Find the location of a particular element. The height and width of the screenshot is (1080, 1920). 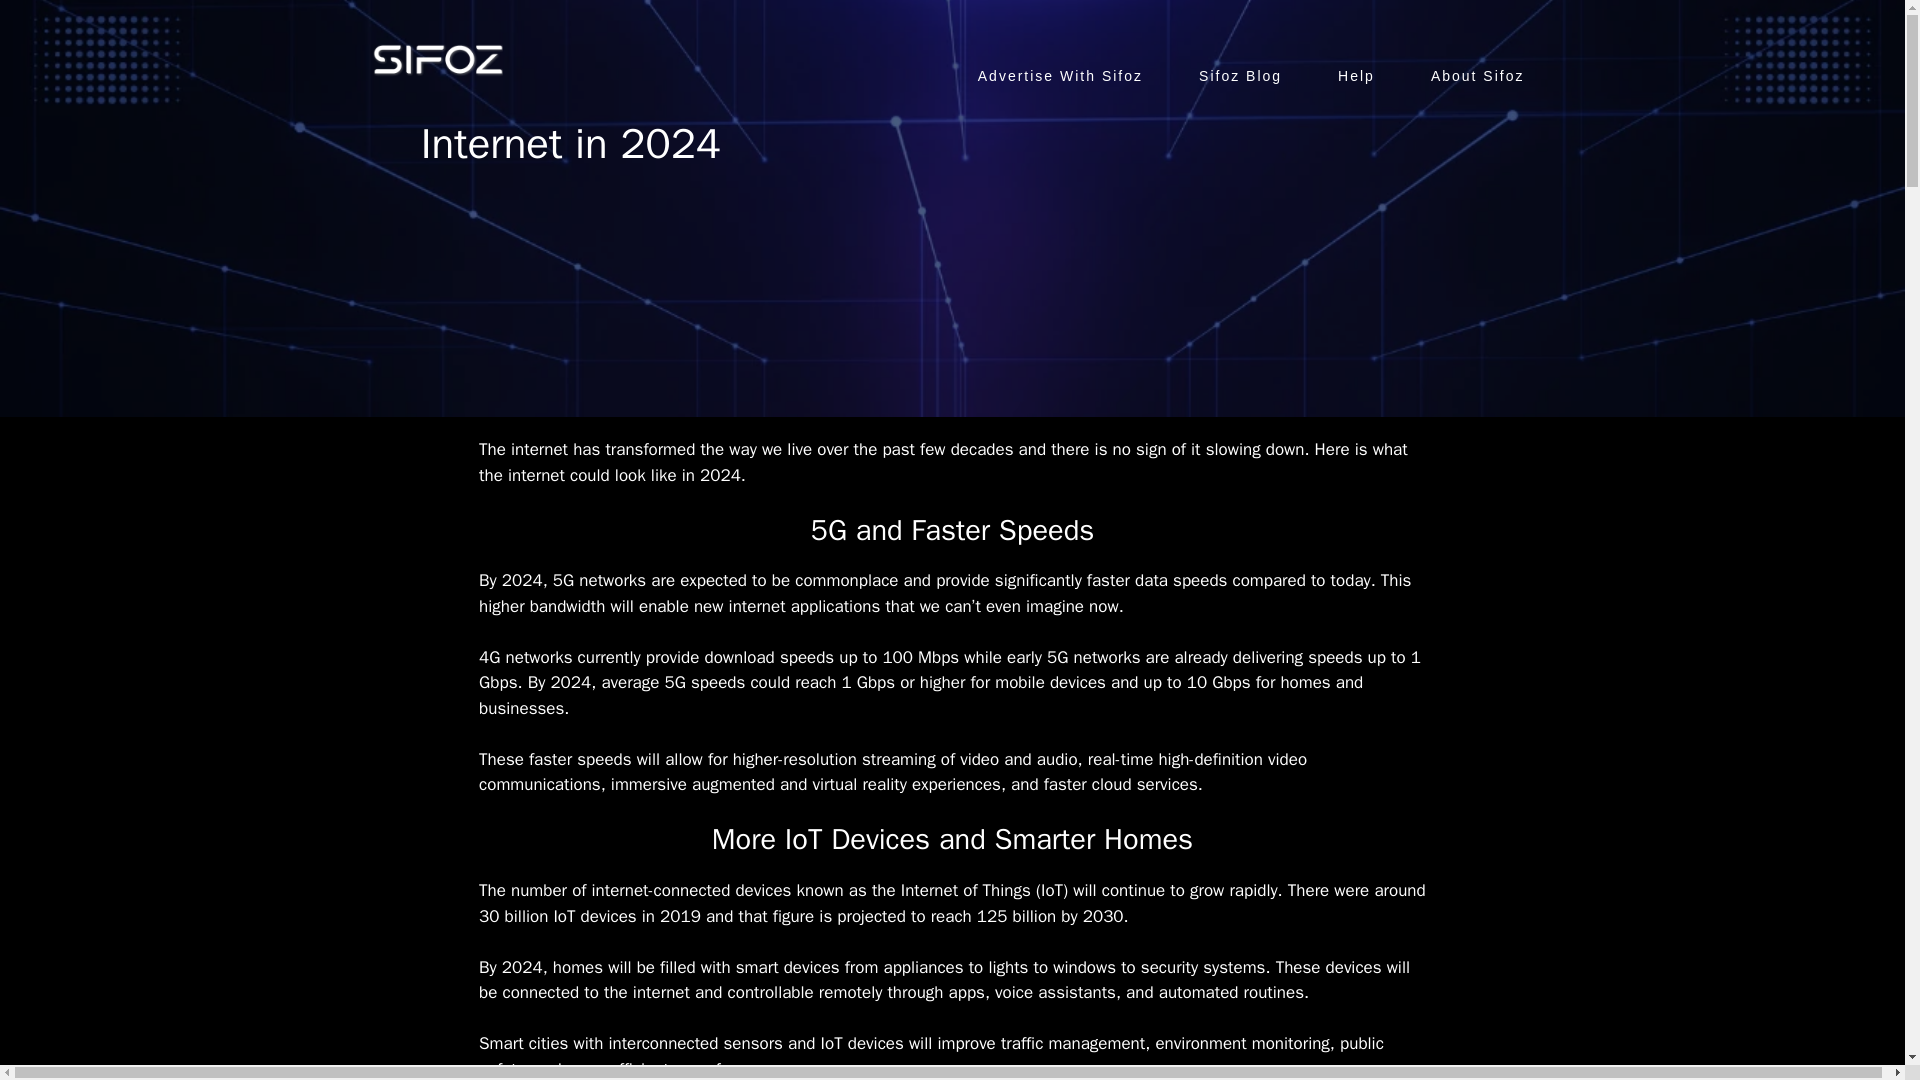

About Sifoz is located at coordinates (1478, 75).